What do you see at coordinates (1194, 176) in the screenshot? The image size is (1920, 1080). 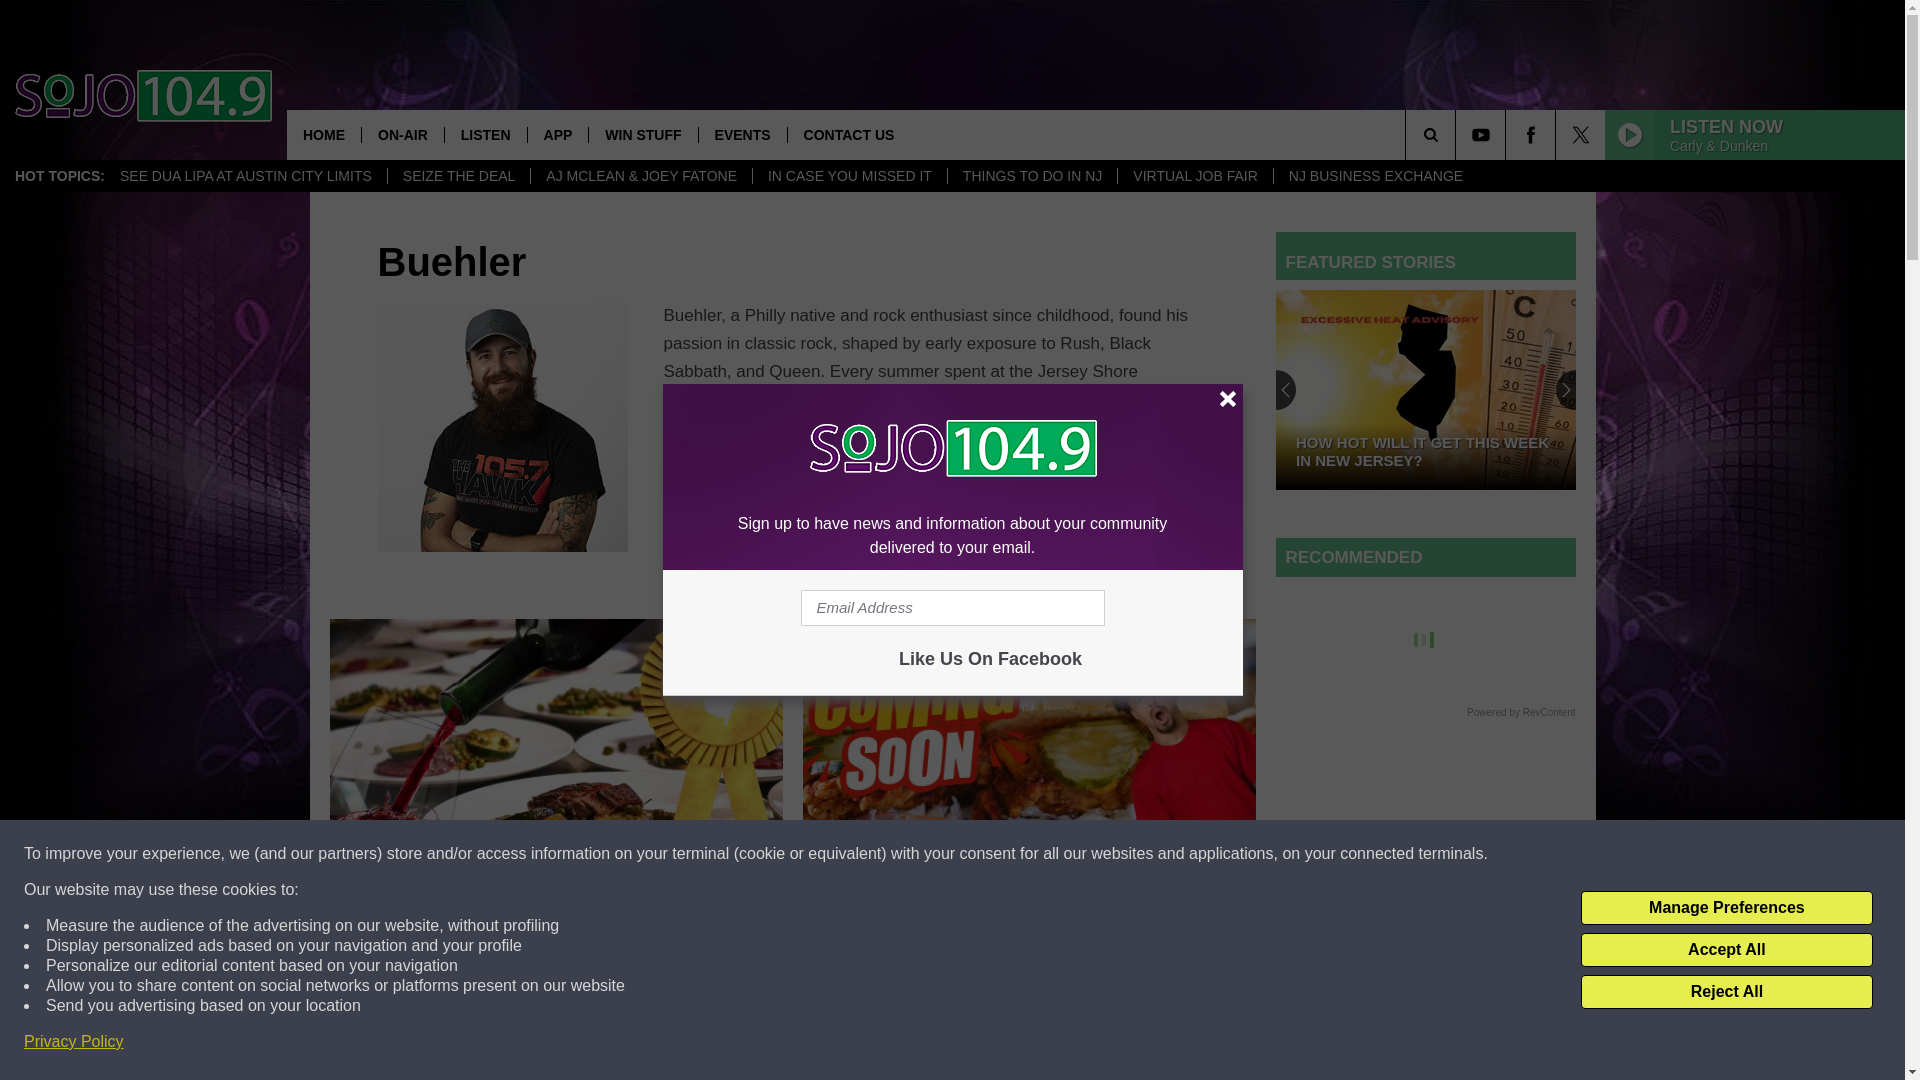 I see `VIRTUAL JOB FAIR` at bounding box center [1194, 176].